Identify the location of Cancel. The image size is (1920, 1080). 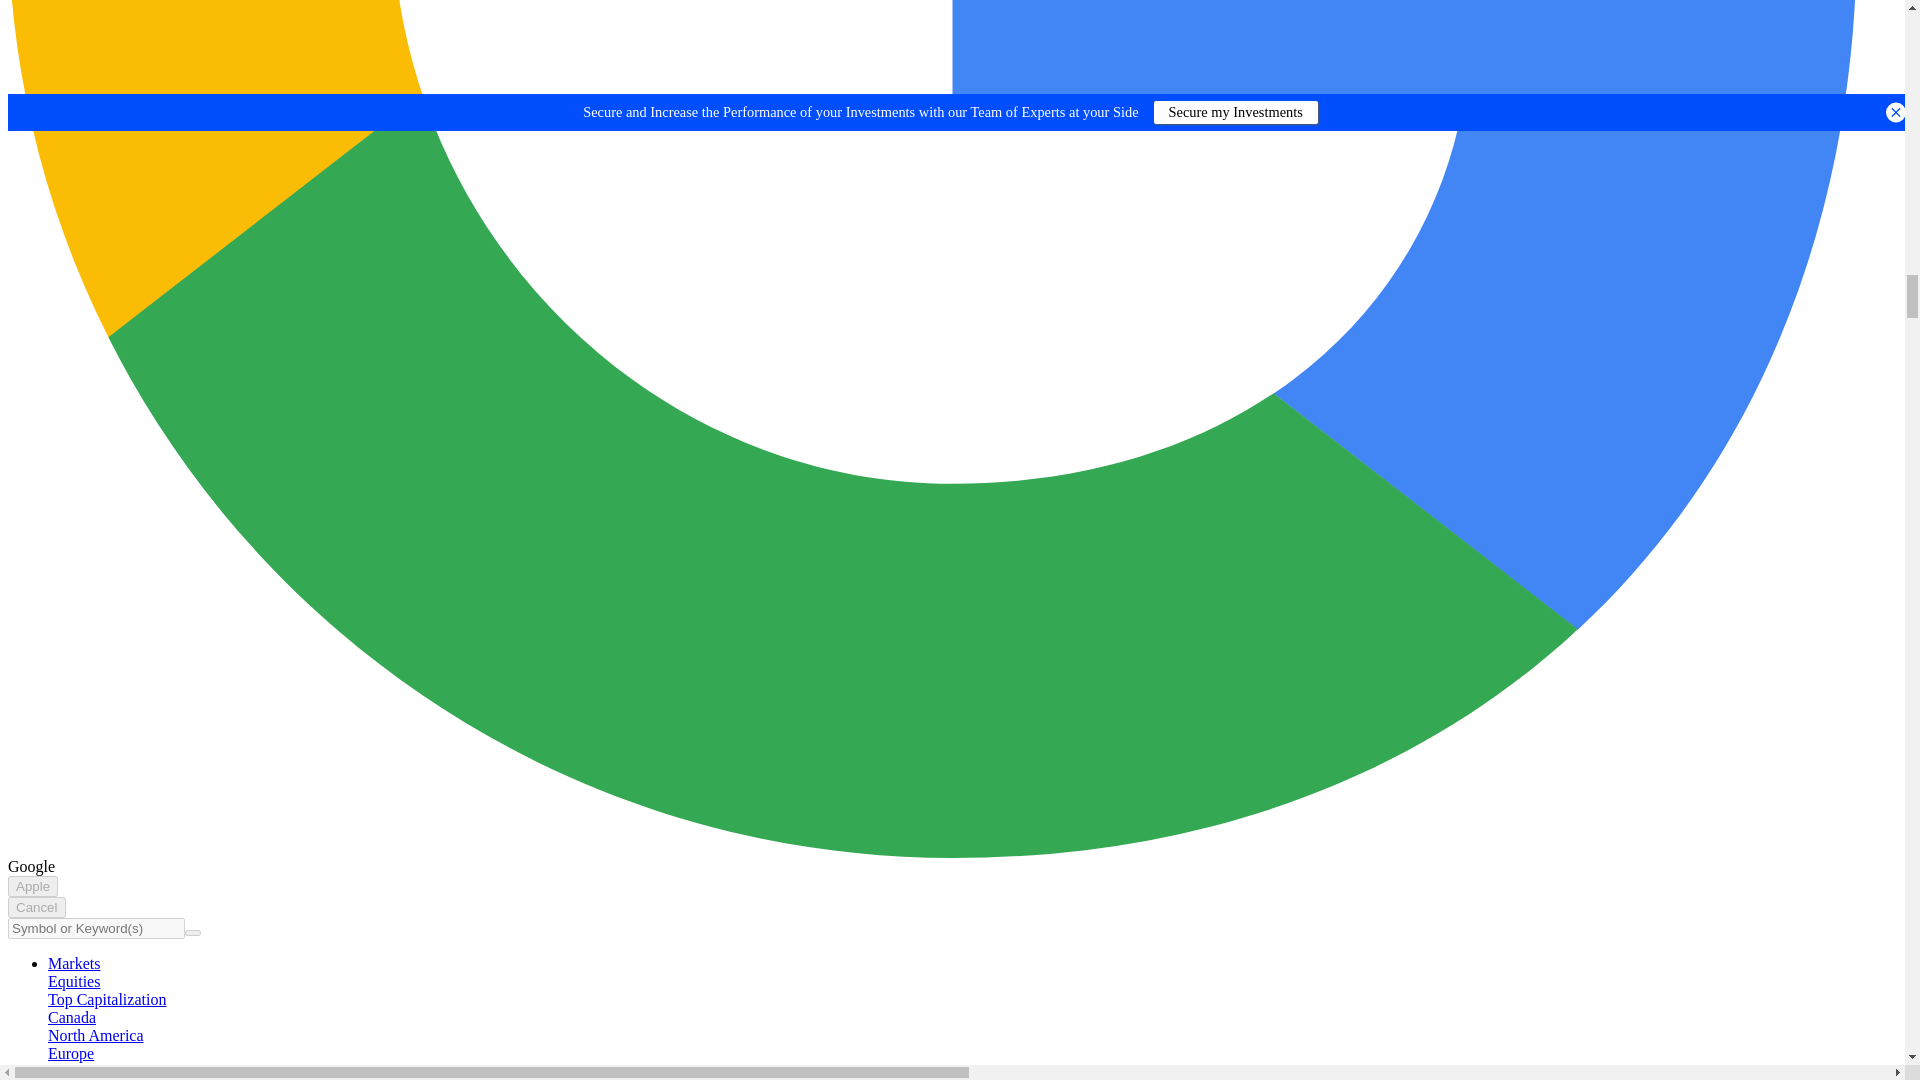
(36, 908).